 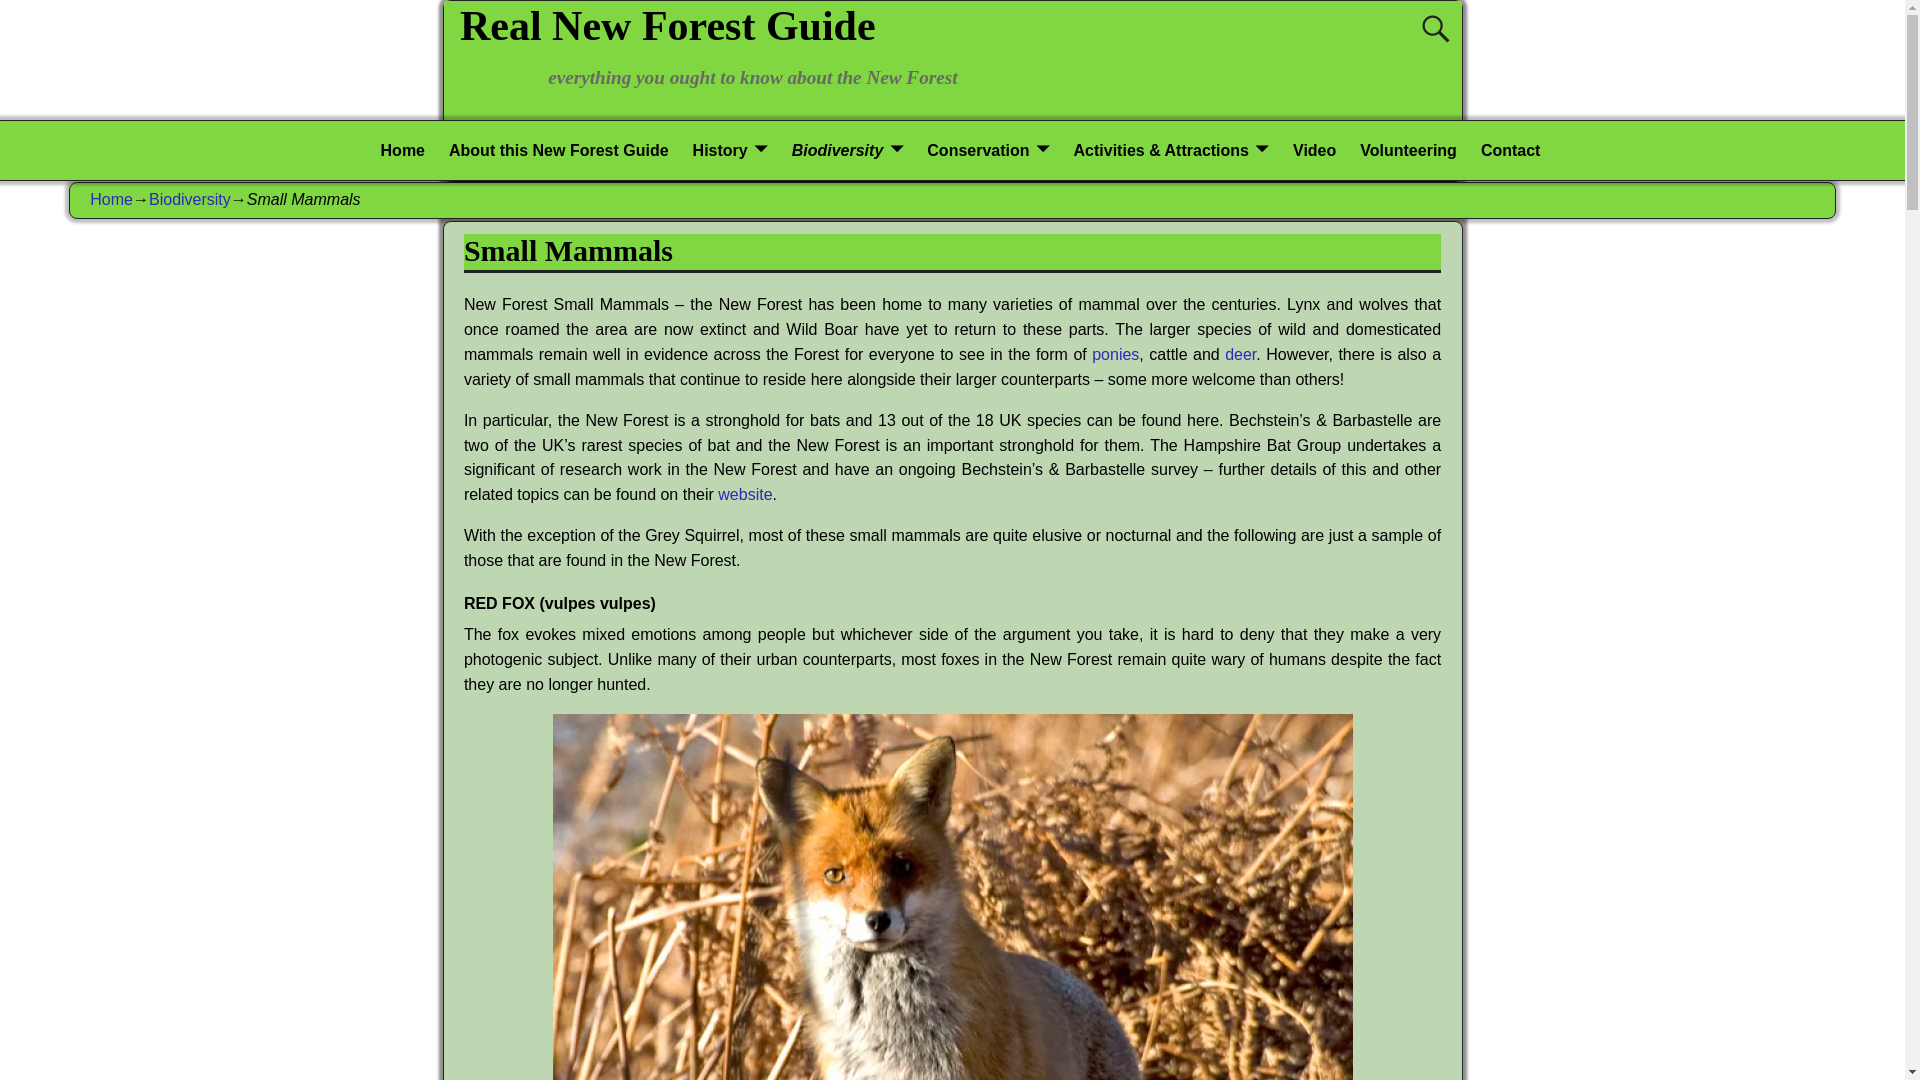 I want to click on History, so click(x=730, y=150).